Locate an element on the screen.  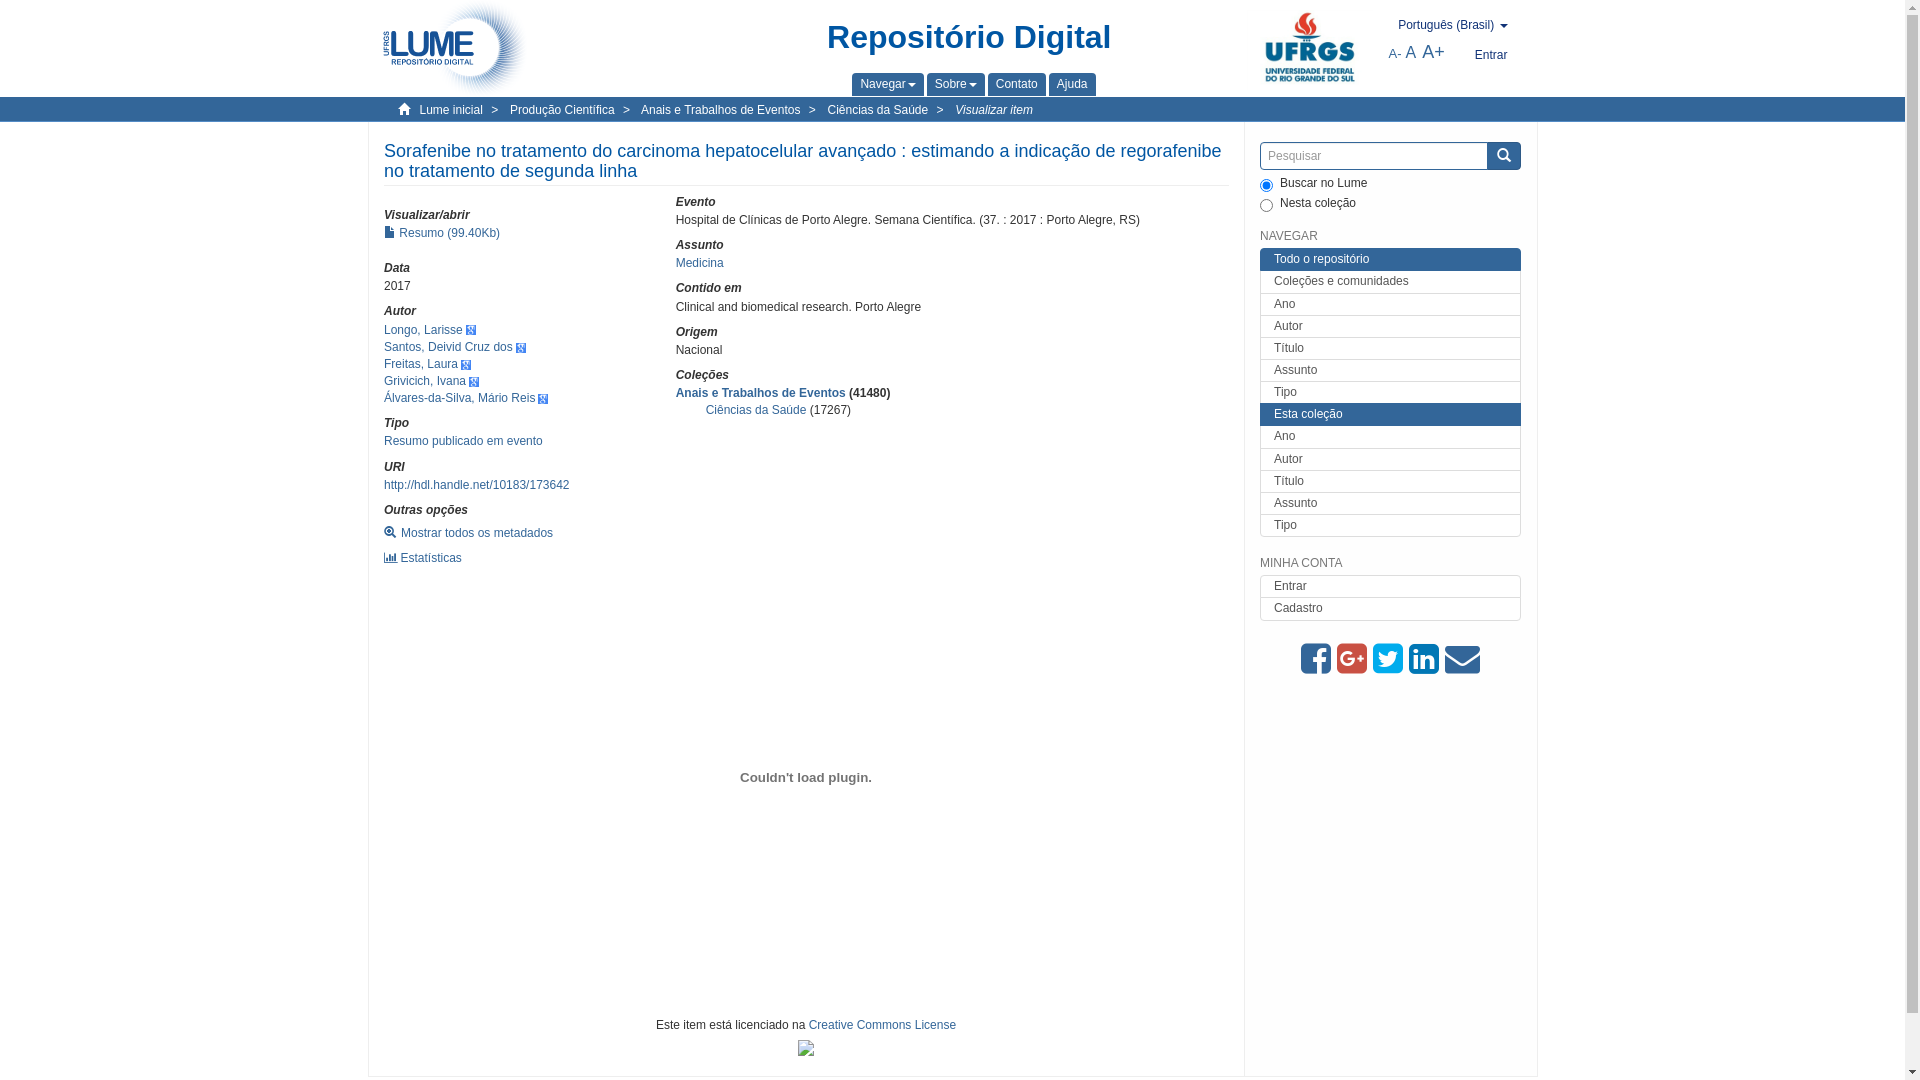
Tipo is located at coordinates (1390, 392).